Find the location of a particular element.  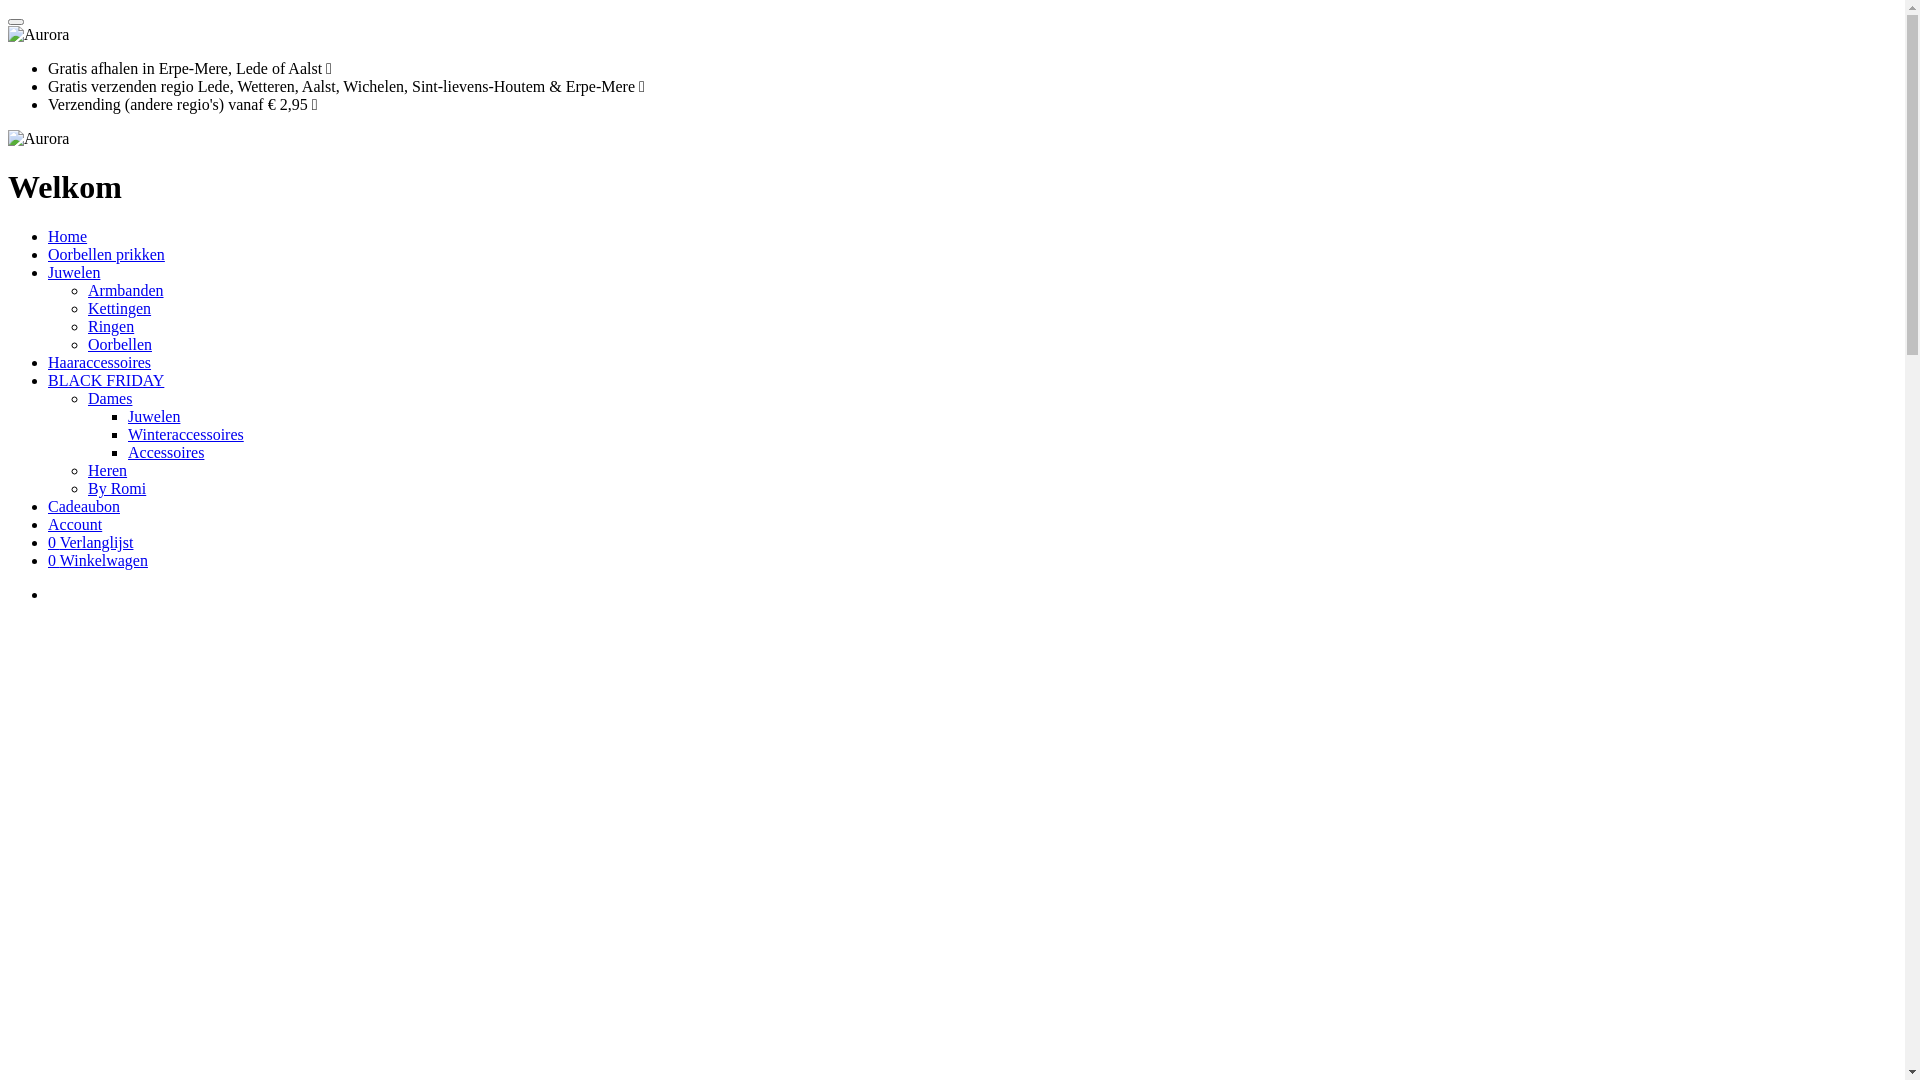

Kettingen is located at coordinates (120, 308).